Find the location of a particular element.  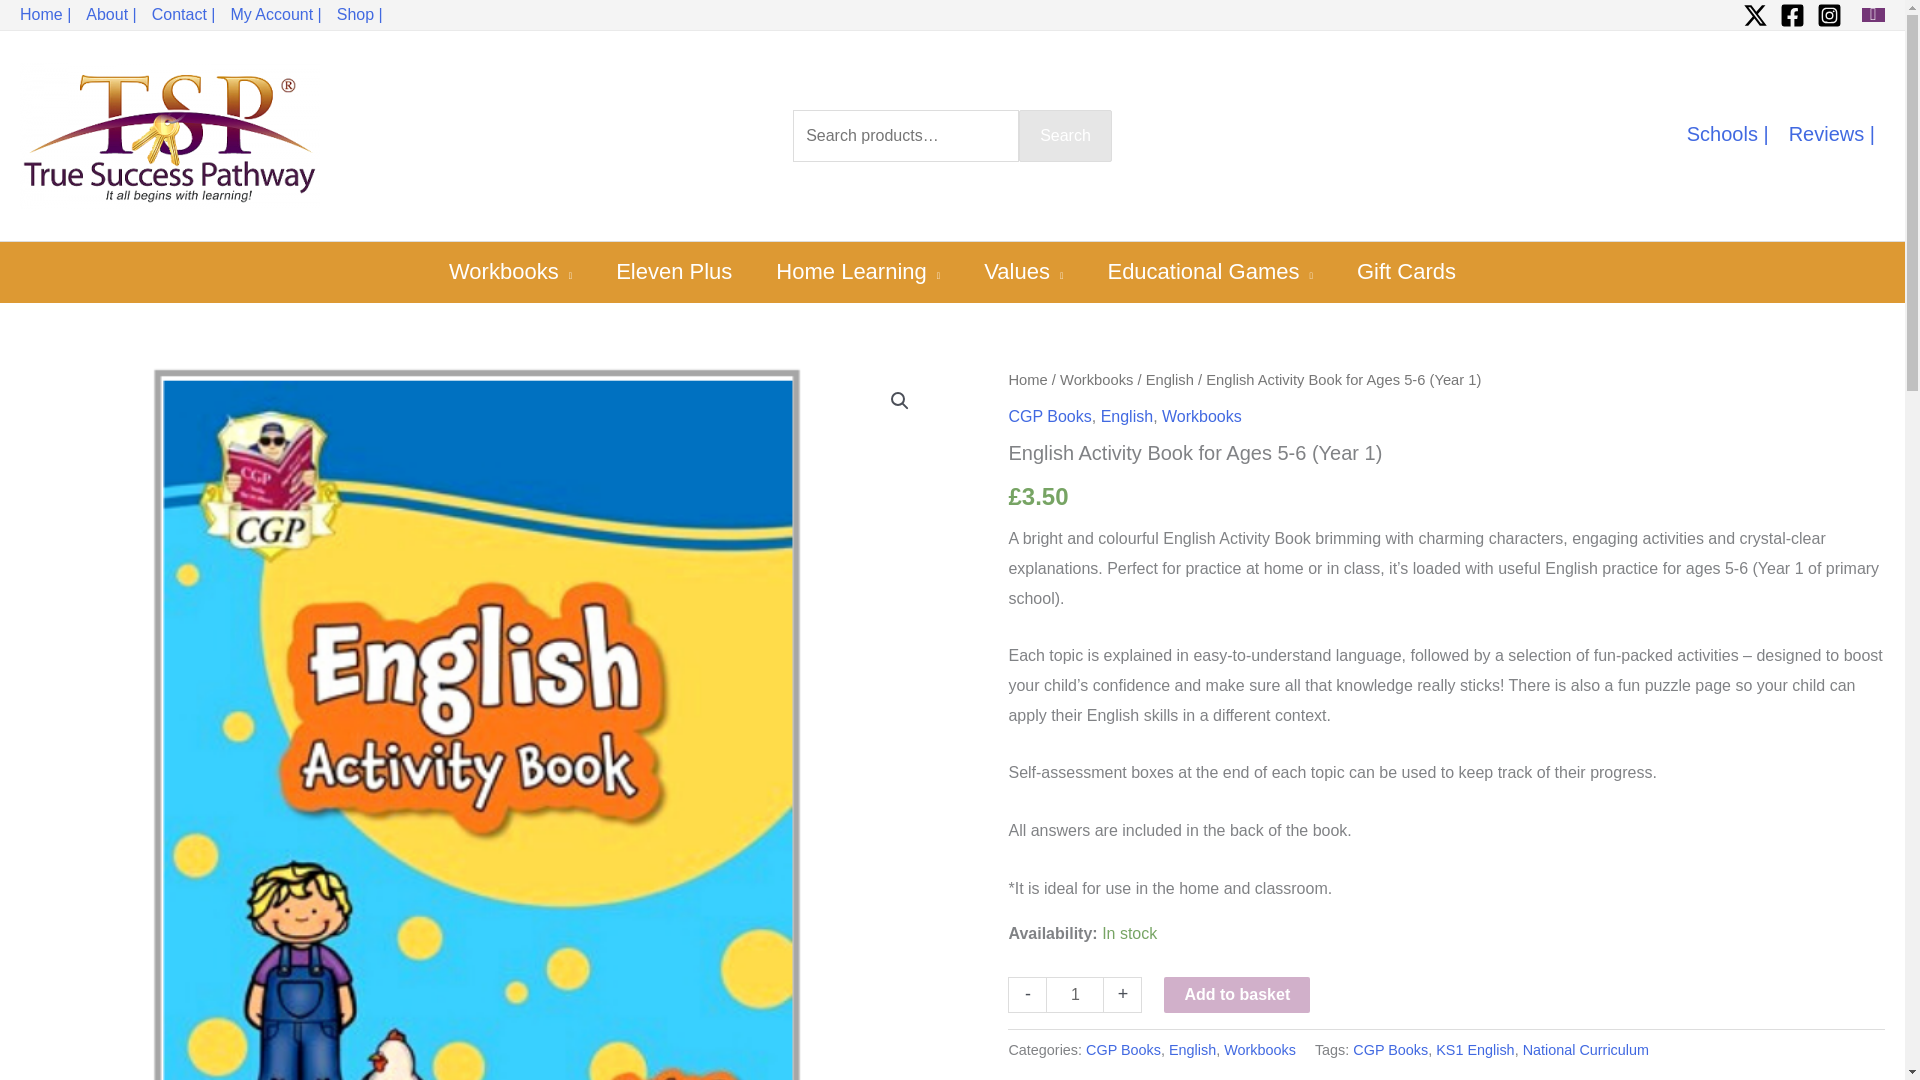

1 is located at coordinates (1075, 994).